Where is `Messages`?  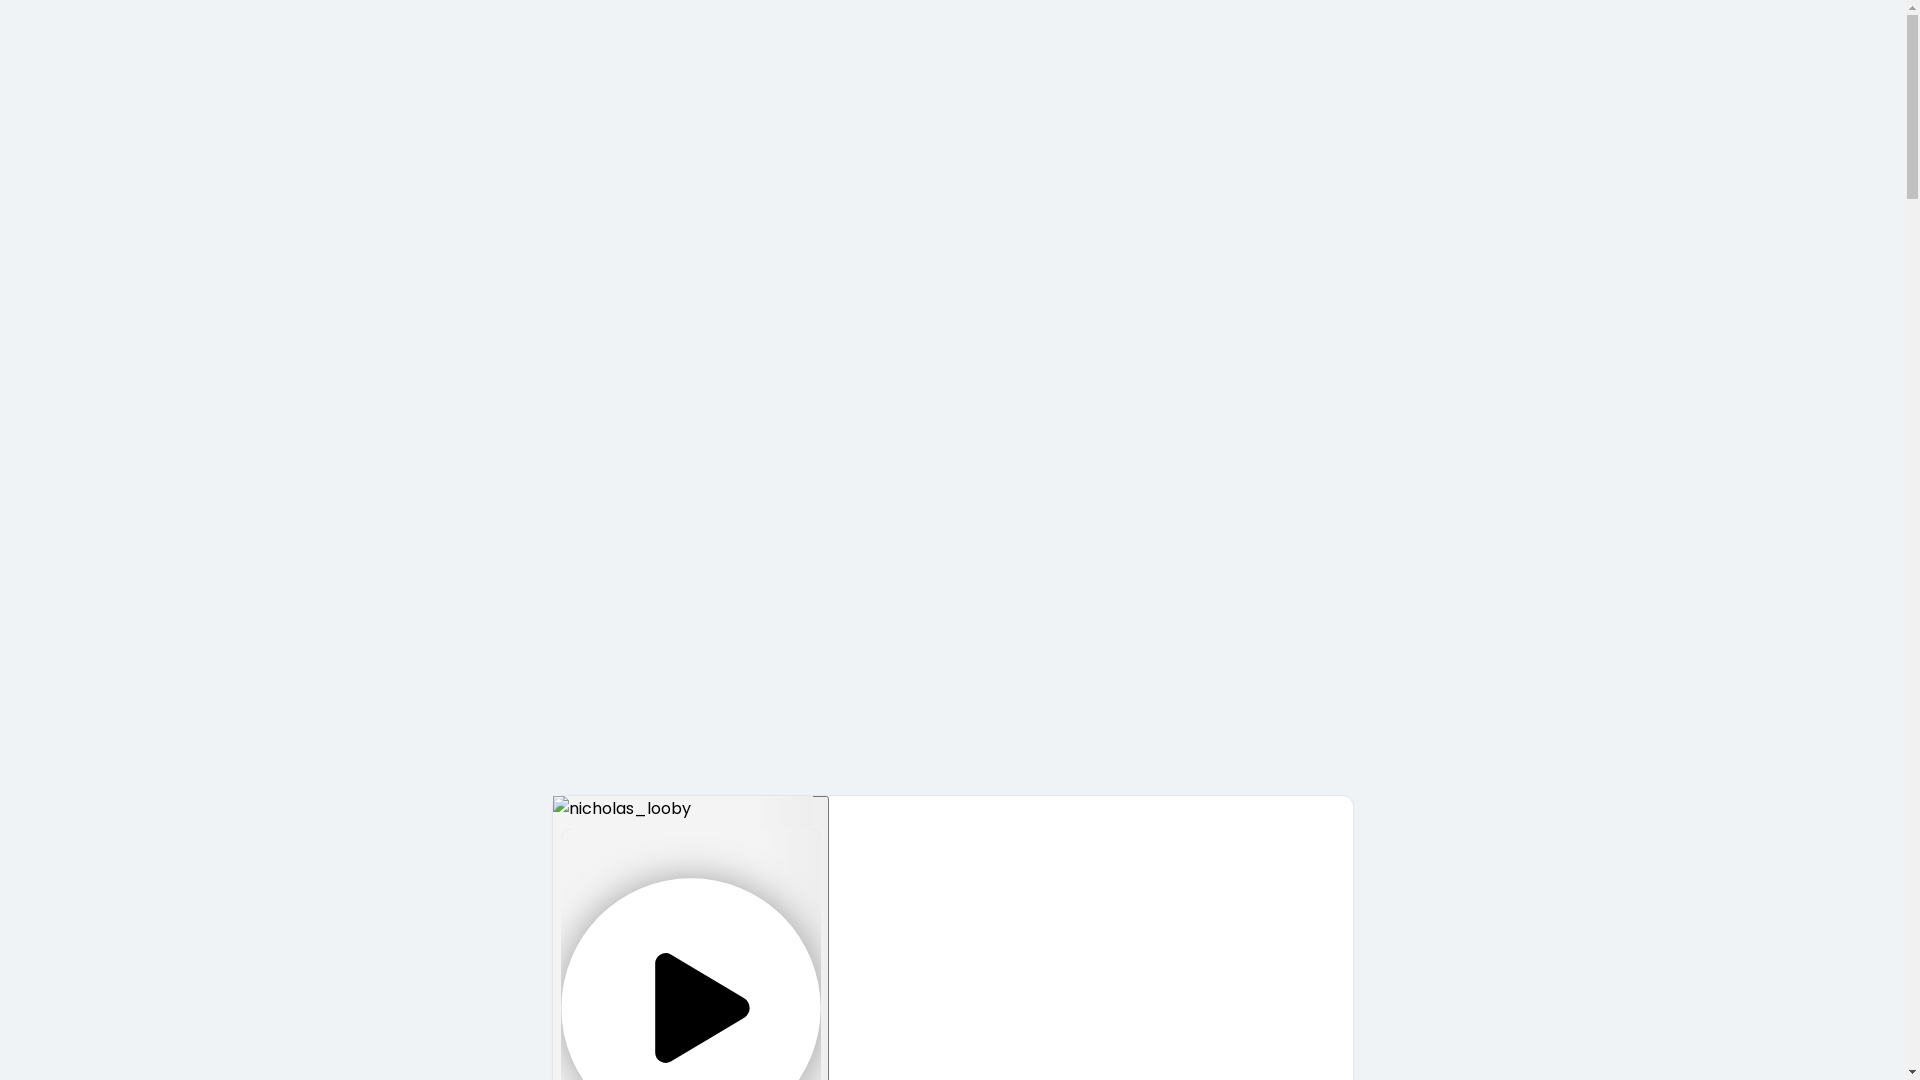 Messages is located at coordinates (140, 768).